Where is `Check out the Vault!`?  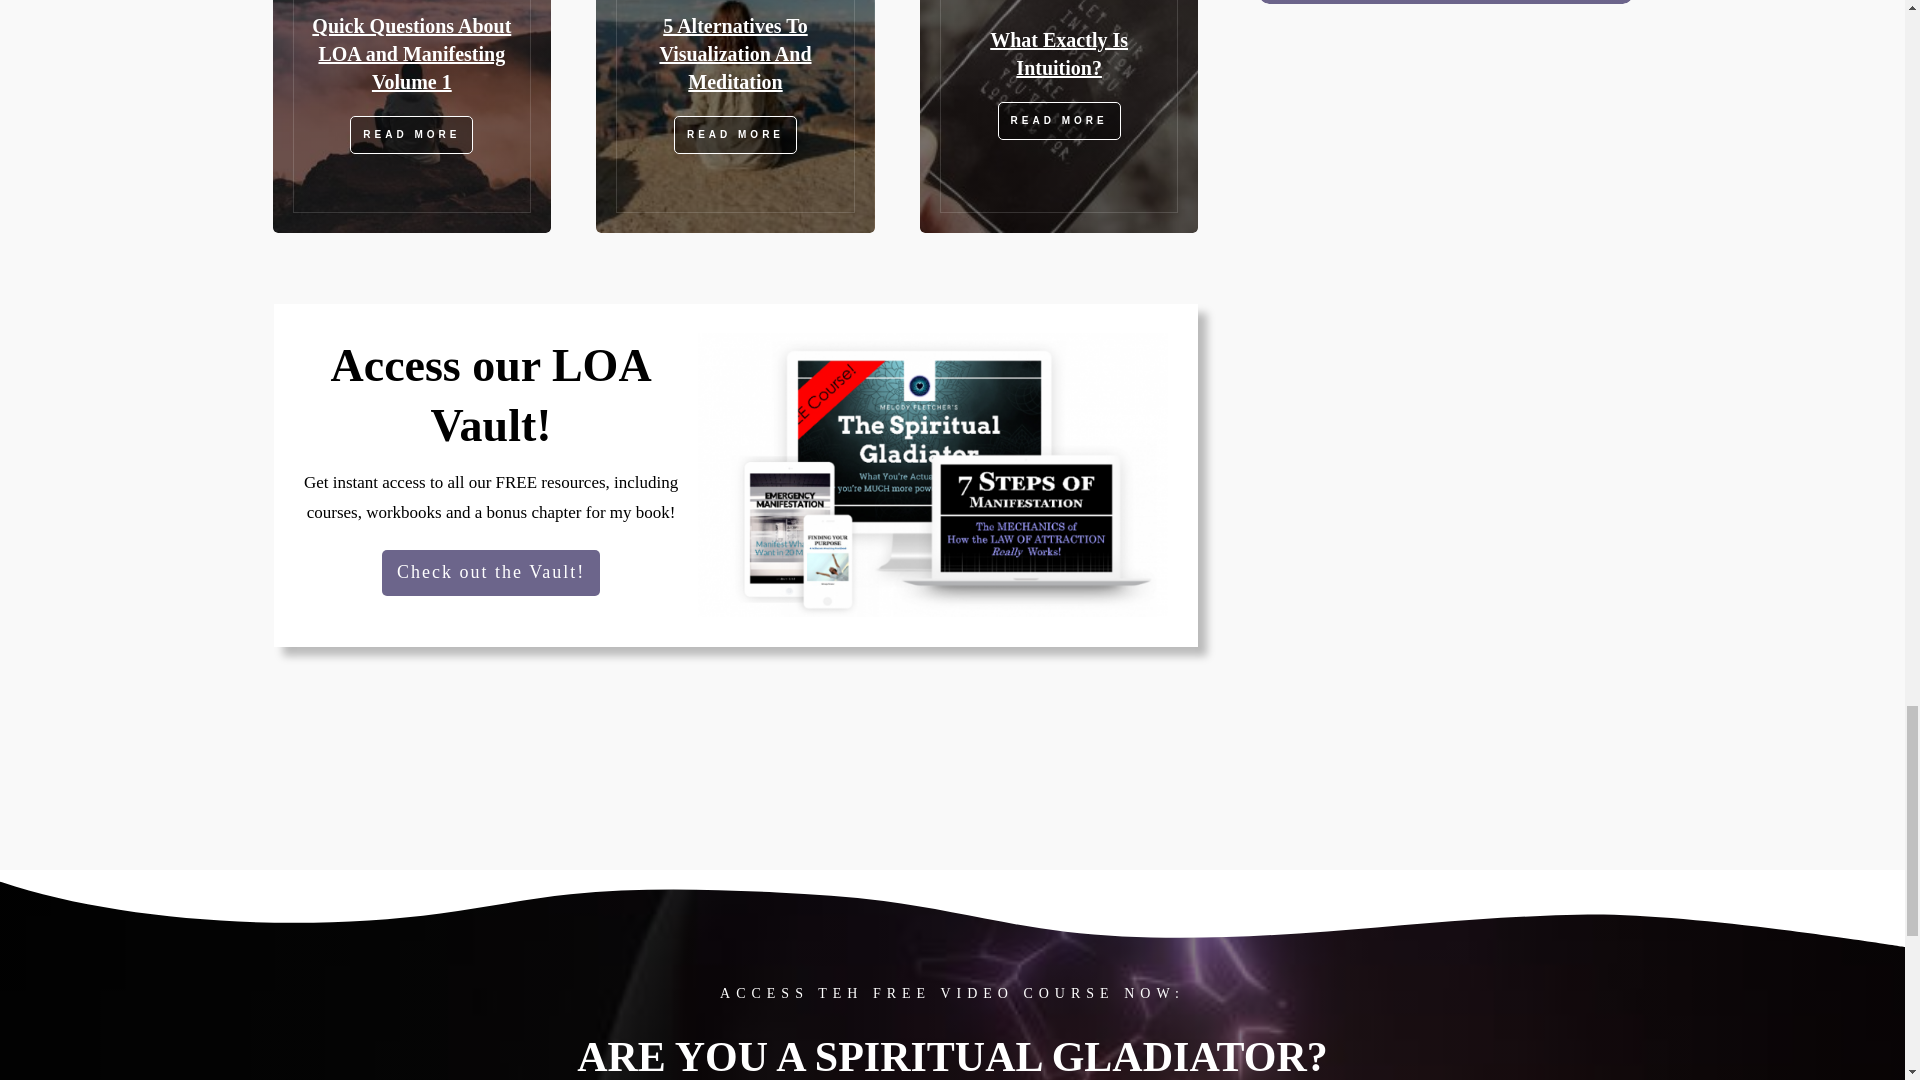 Check out the Vault! is located at coordinates (490, 572).